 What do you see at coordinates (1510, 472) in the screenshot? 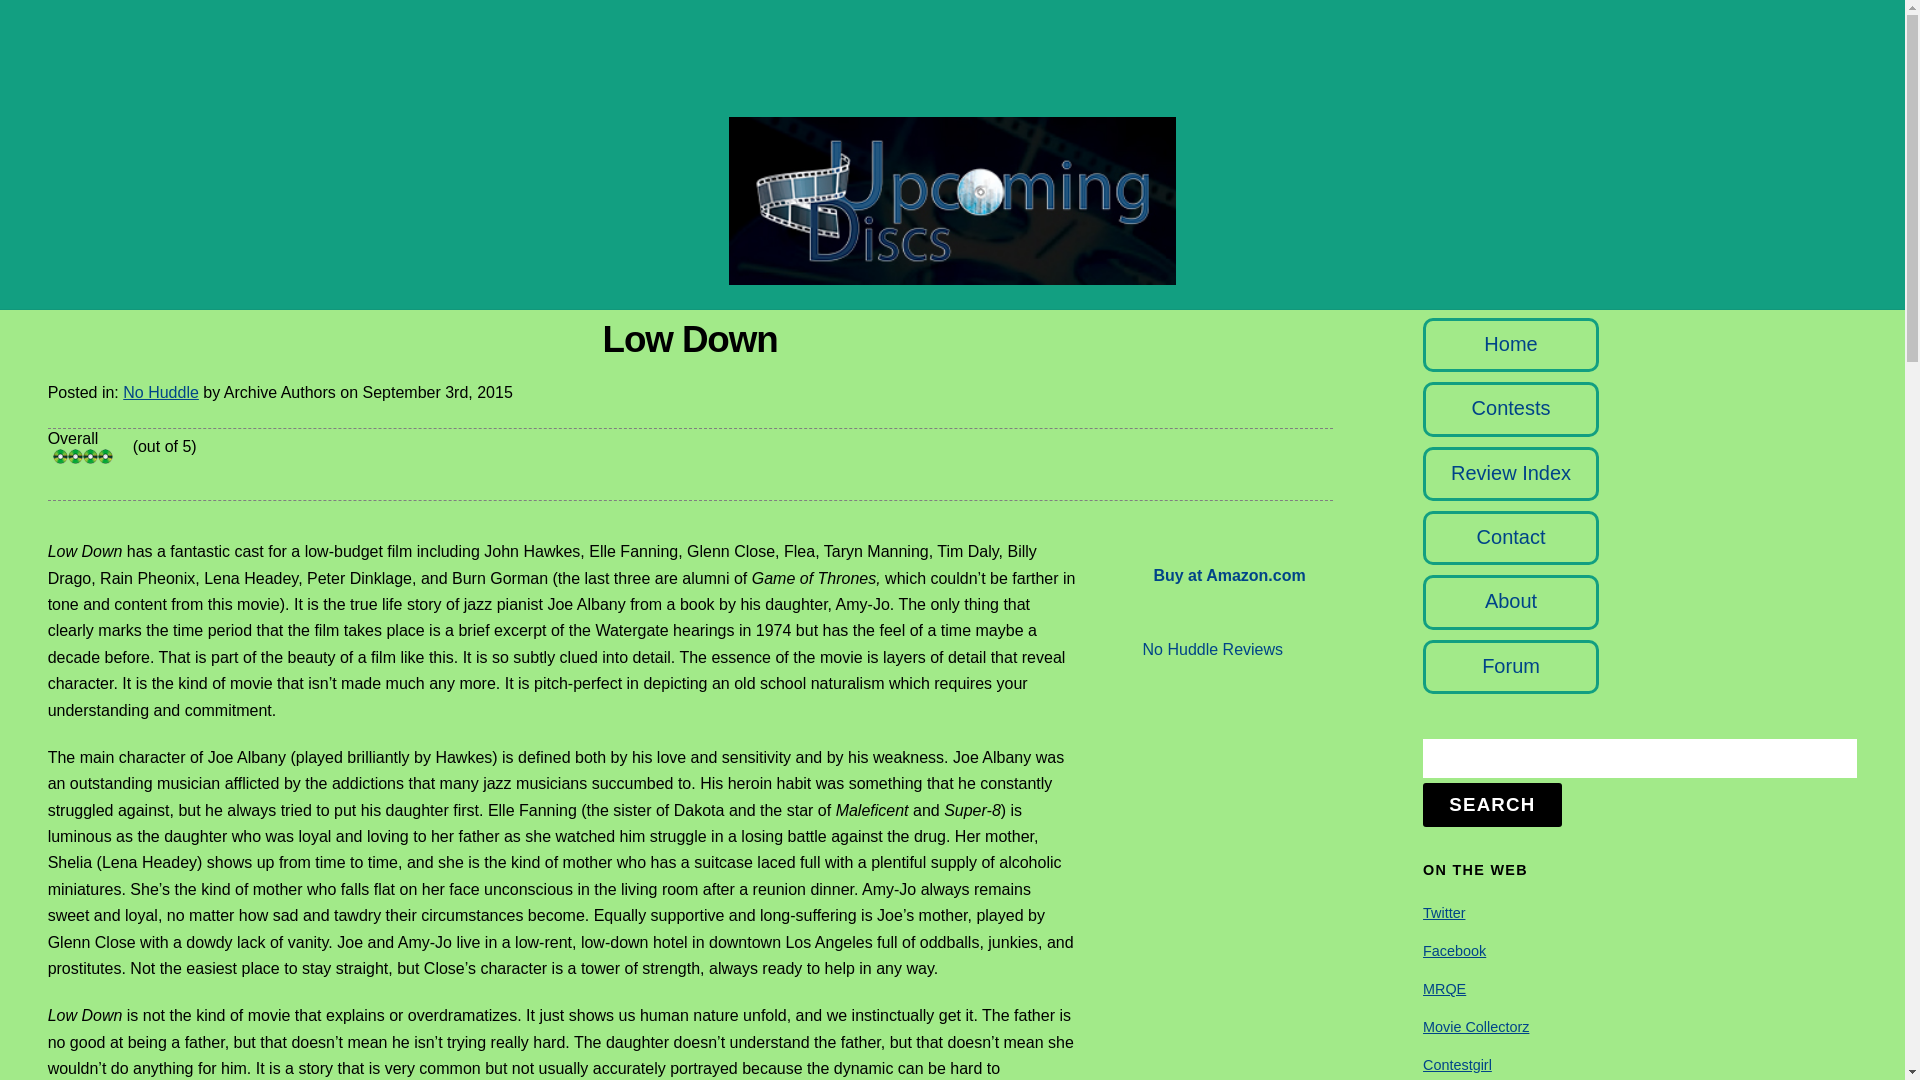
I see `Review Index` at bounding box center [1510, 472].